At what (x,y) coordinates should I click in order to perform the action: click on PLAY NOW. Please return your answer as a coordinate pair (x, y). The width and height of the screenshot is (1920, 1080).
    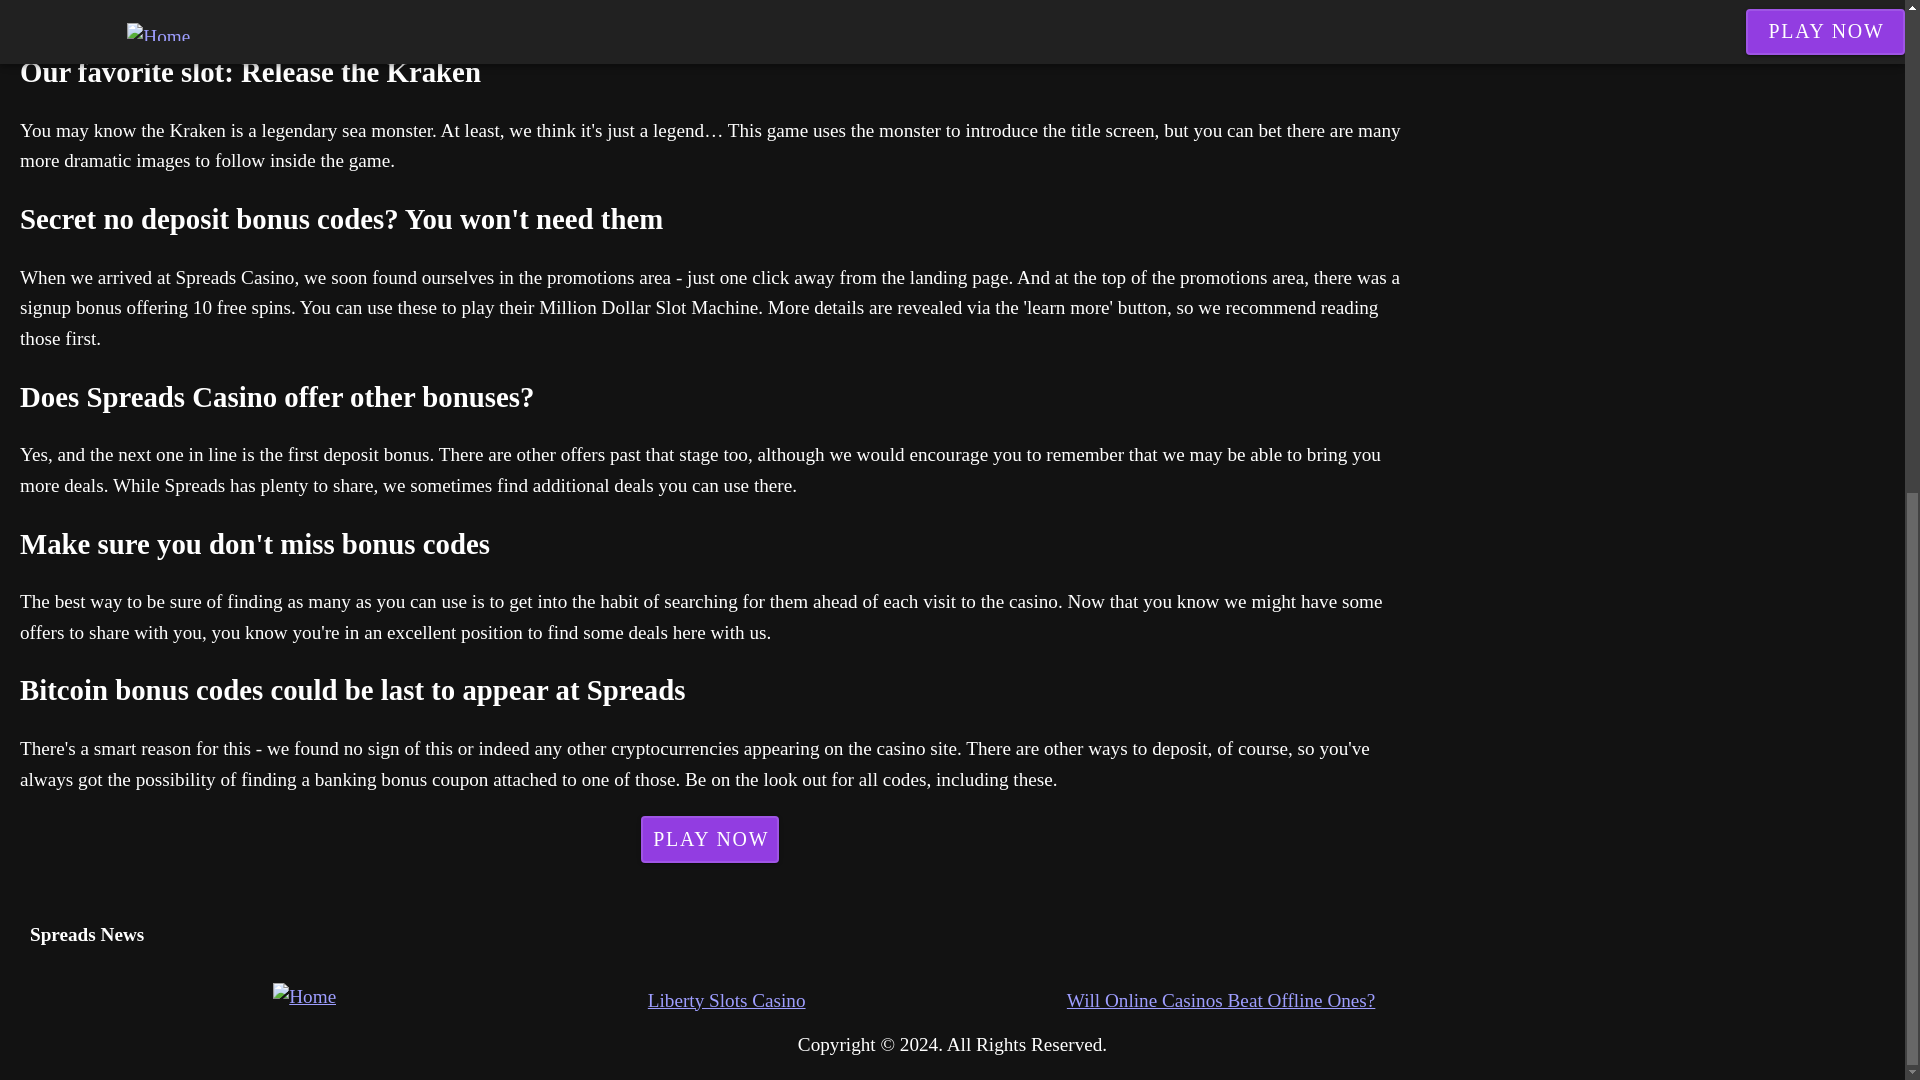
    Looking at the image, I should click on (100, 22).